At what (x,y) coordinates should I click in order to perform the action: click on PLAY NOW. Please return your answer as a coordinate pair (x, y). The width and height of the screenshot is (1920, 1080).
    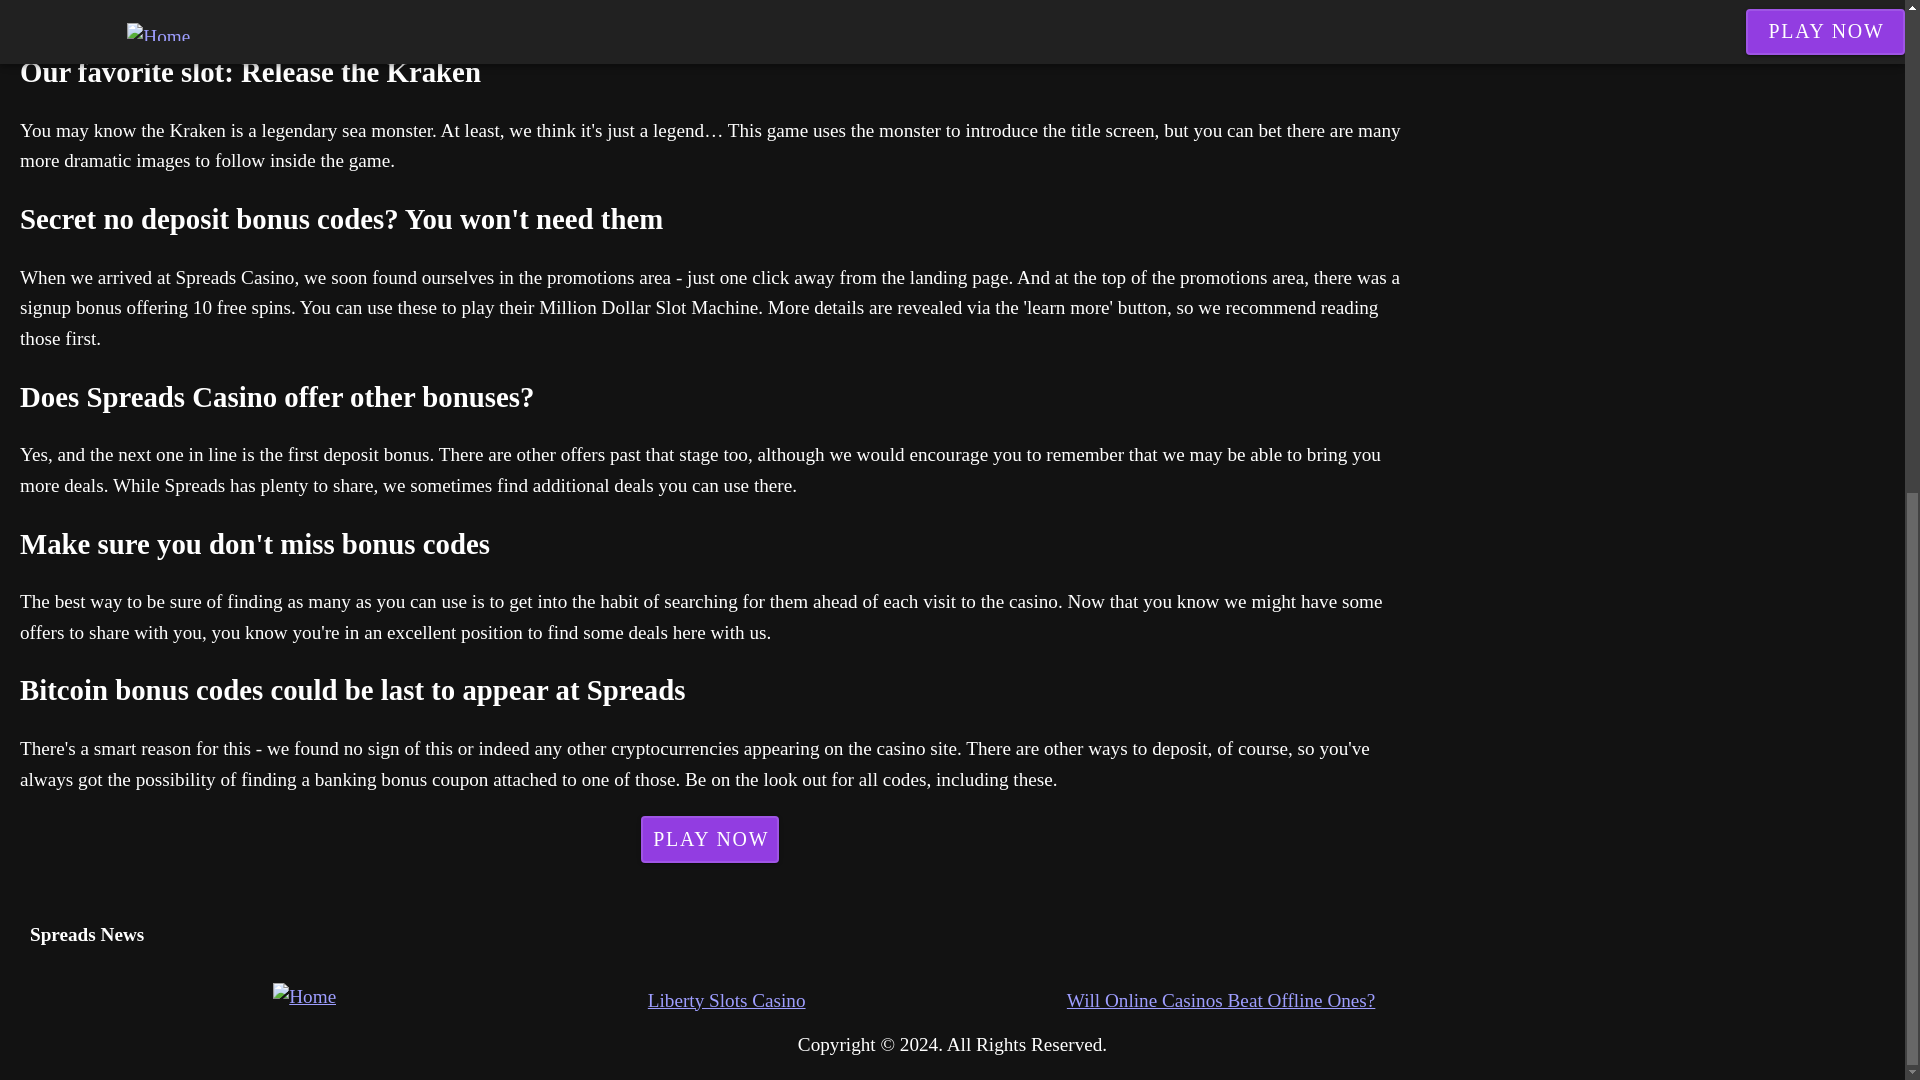
    Looking at the image, I should click on (100, 22).